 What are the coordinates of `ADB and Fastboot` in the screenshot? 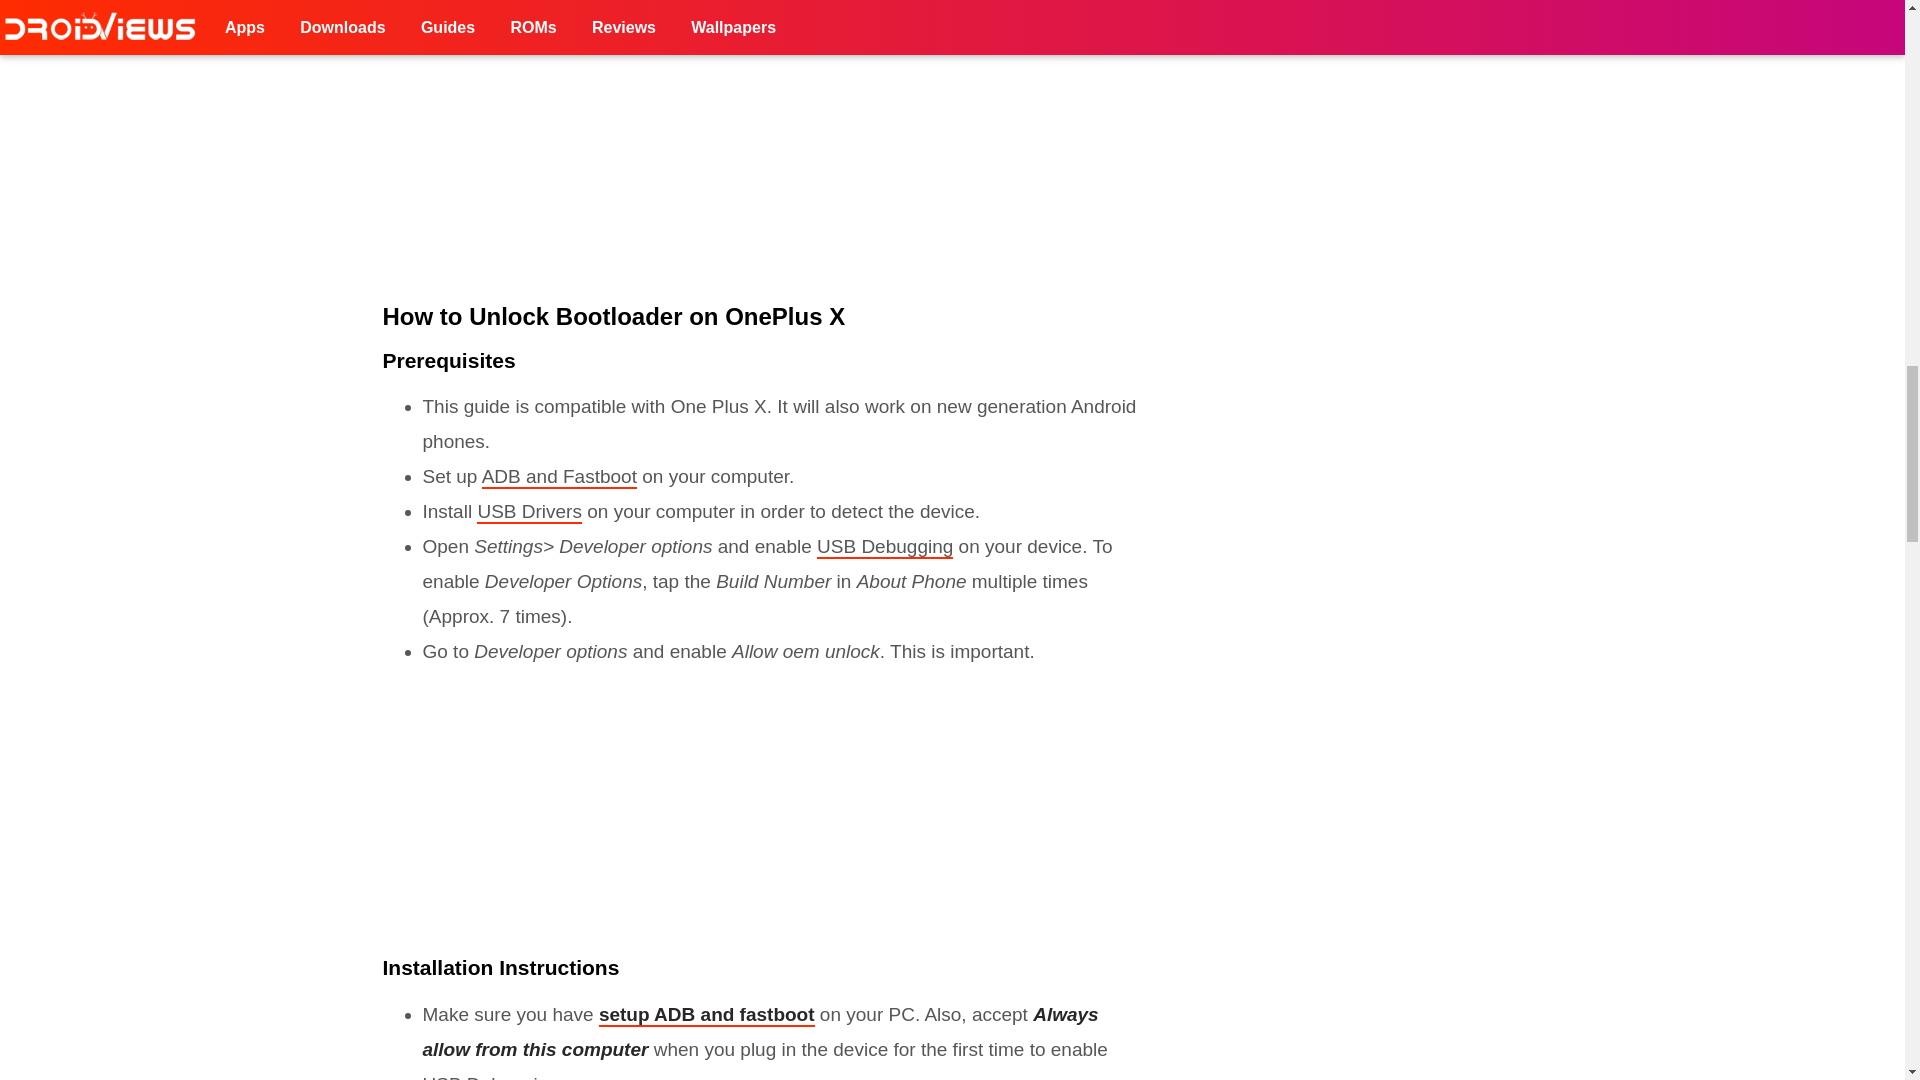 It's located at (559, 477).